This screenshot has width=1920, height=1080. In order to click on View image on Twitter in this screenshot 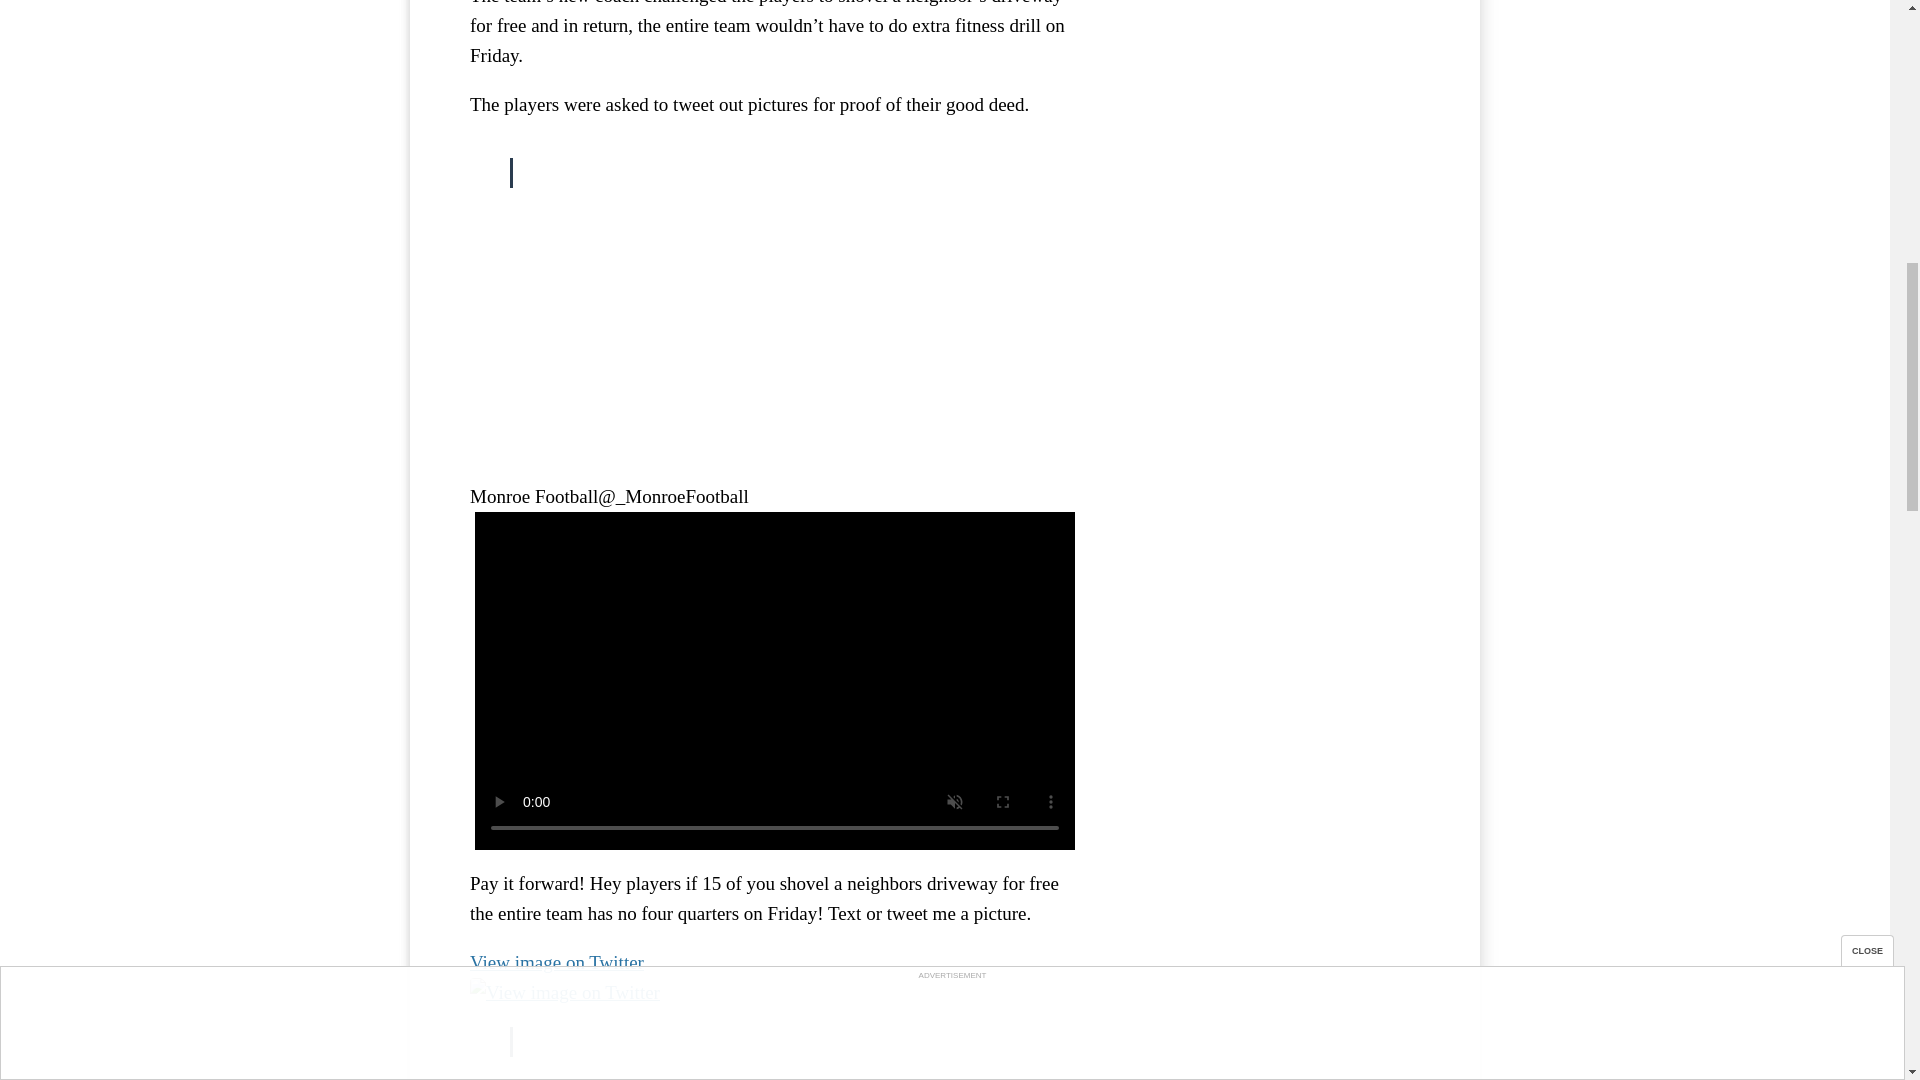, I will do `click(556, 962)`.